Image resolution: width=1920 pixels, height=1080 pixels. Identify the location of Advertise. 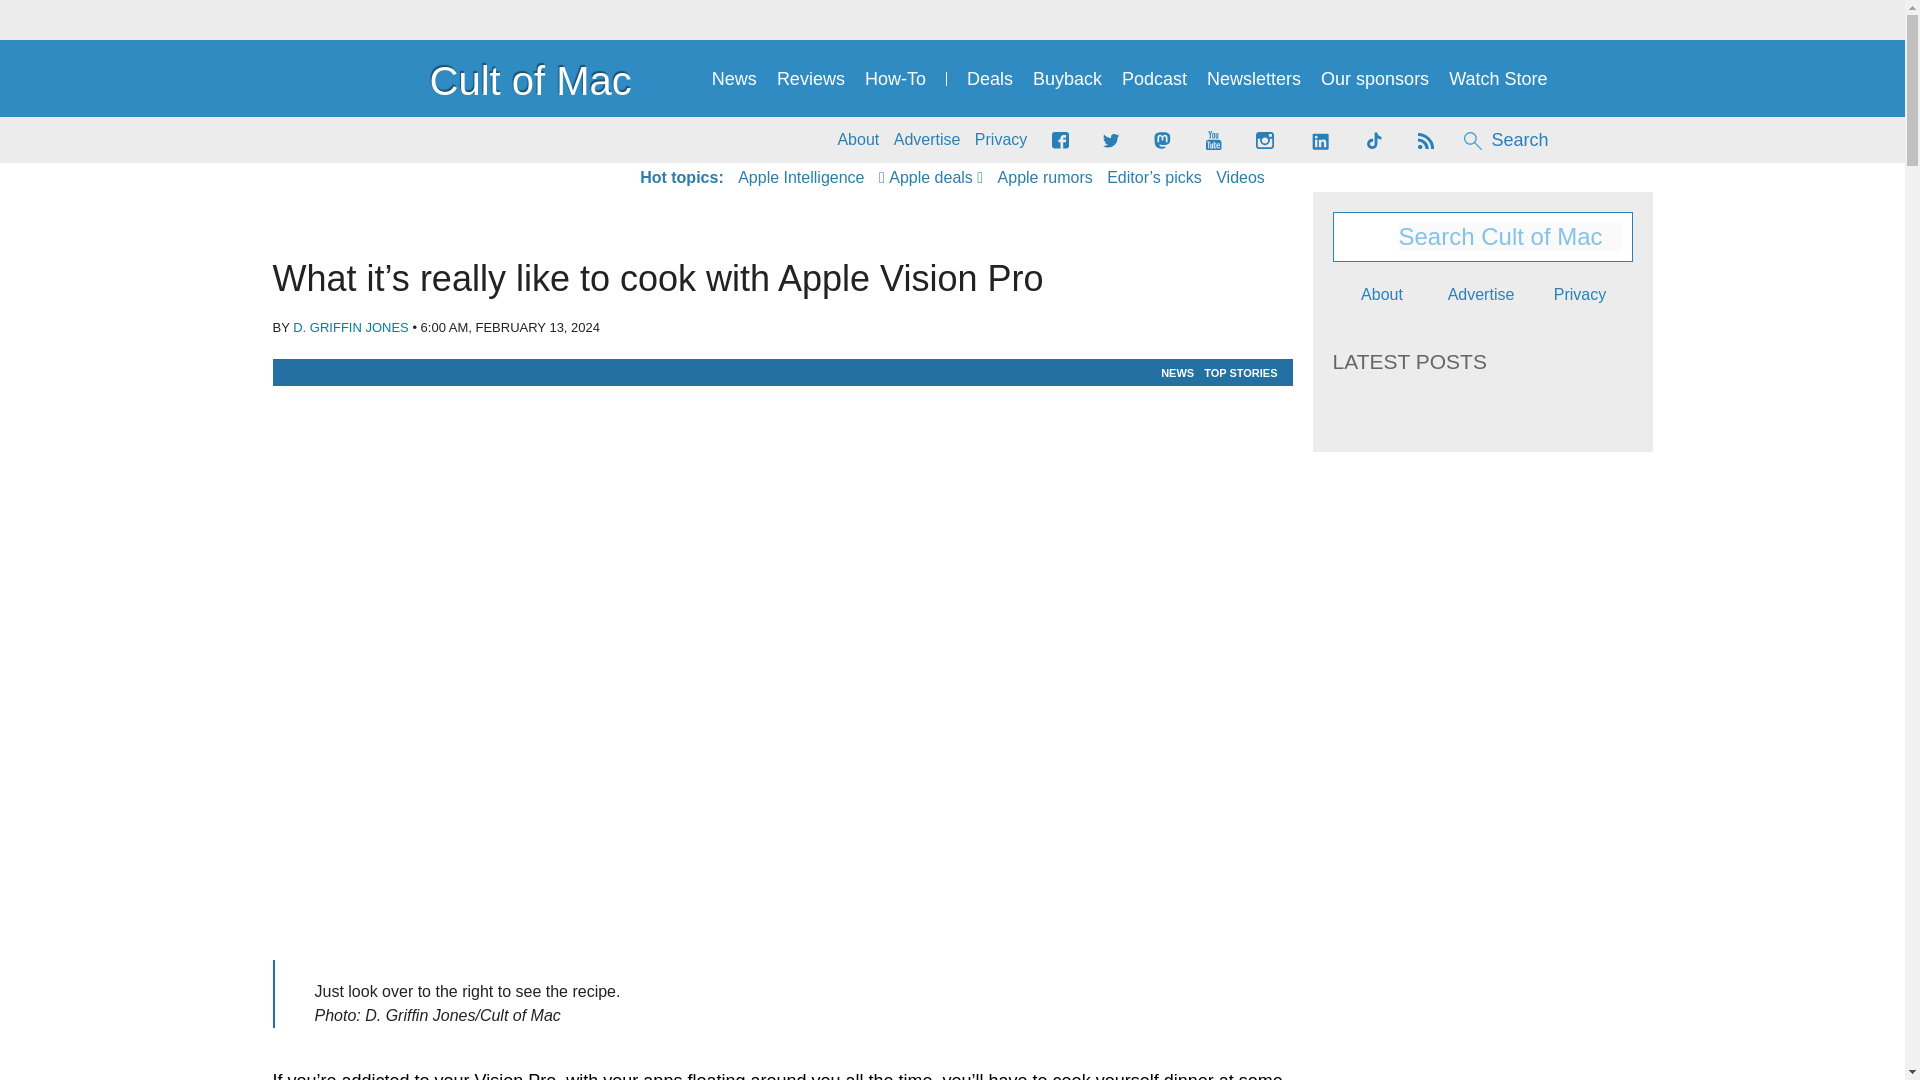
(928, 140).